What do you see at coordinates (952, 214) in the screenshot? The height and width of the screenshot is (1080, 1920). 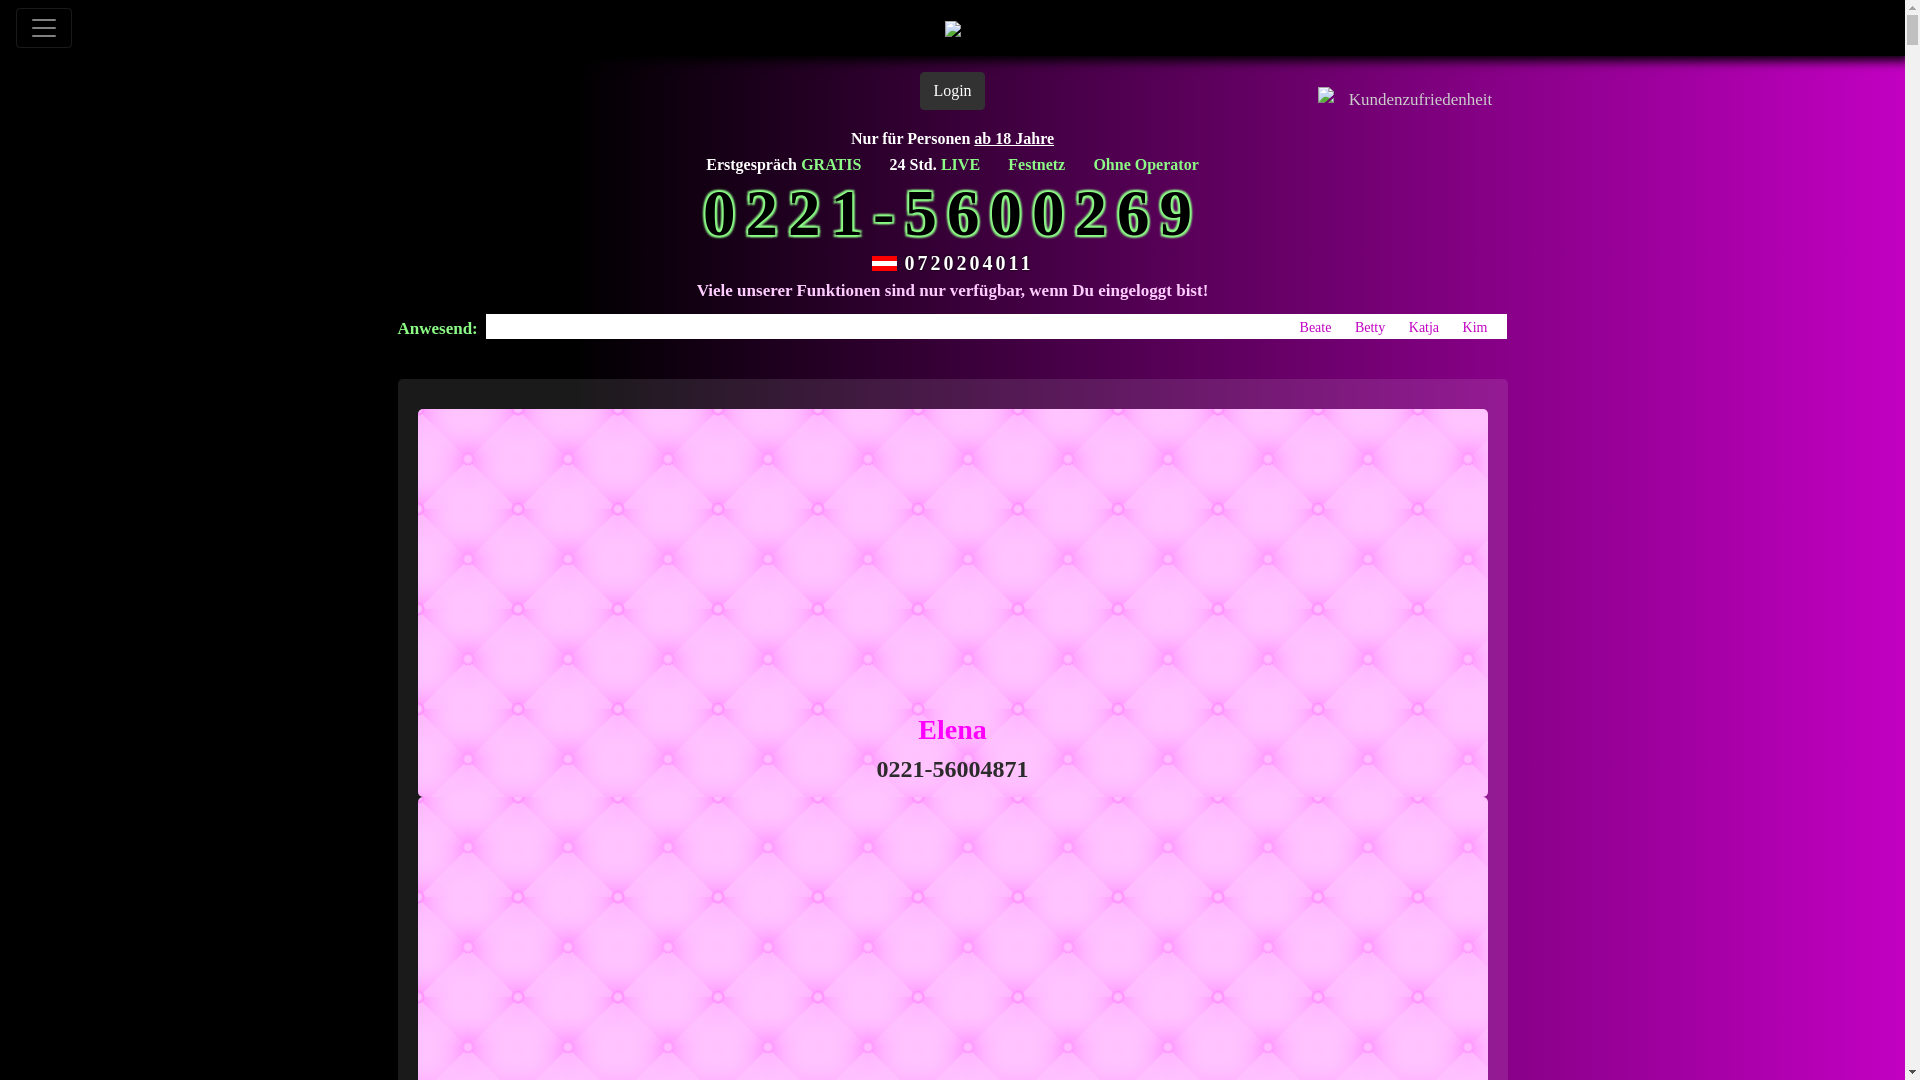 I see `0221-5600269` at bounding box center [952, 214].